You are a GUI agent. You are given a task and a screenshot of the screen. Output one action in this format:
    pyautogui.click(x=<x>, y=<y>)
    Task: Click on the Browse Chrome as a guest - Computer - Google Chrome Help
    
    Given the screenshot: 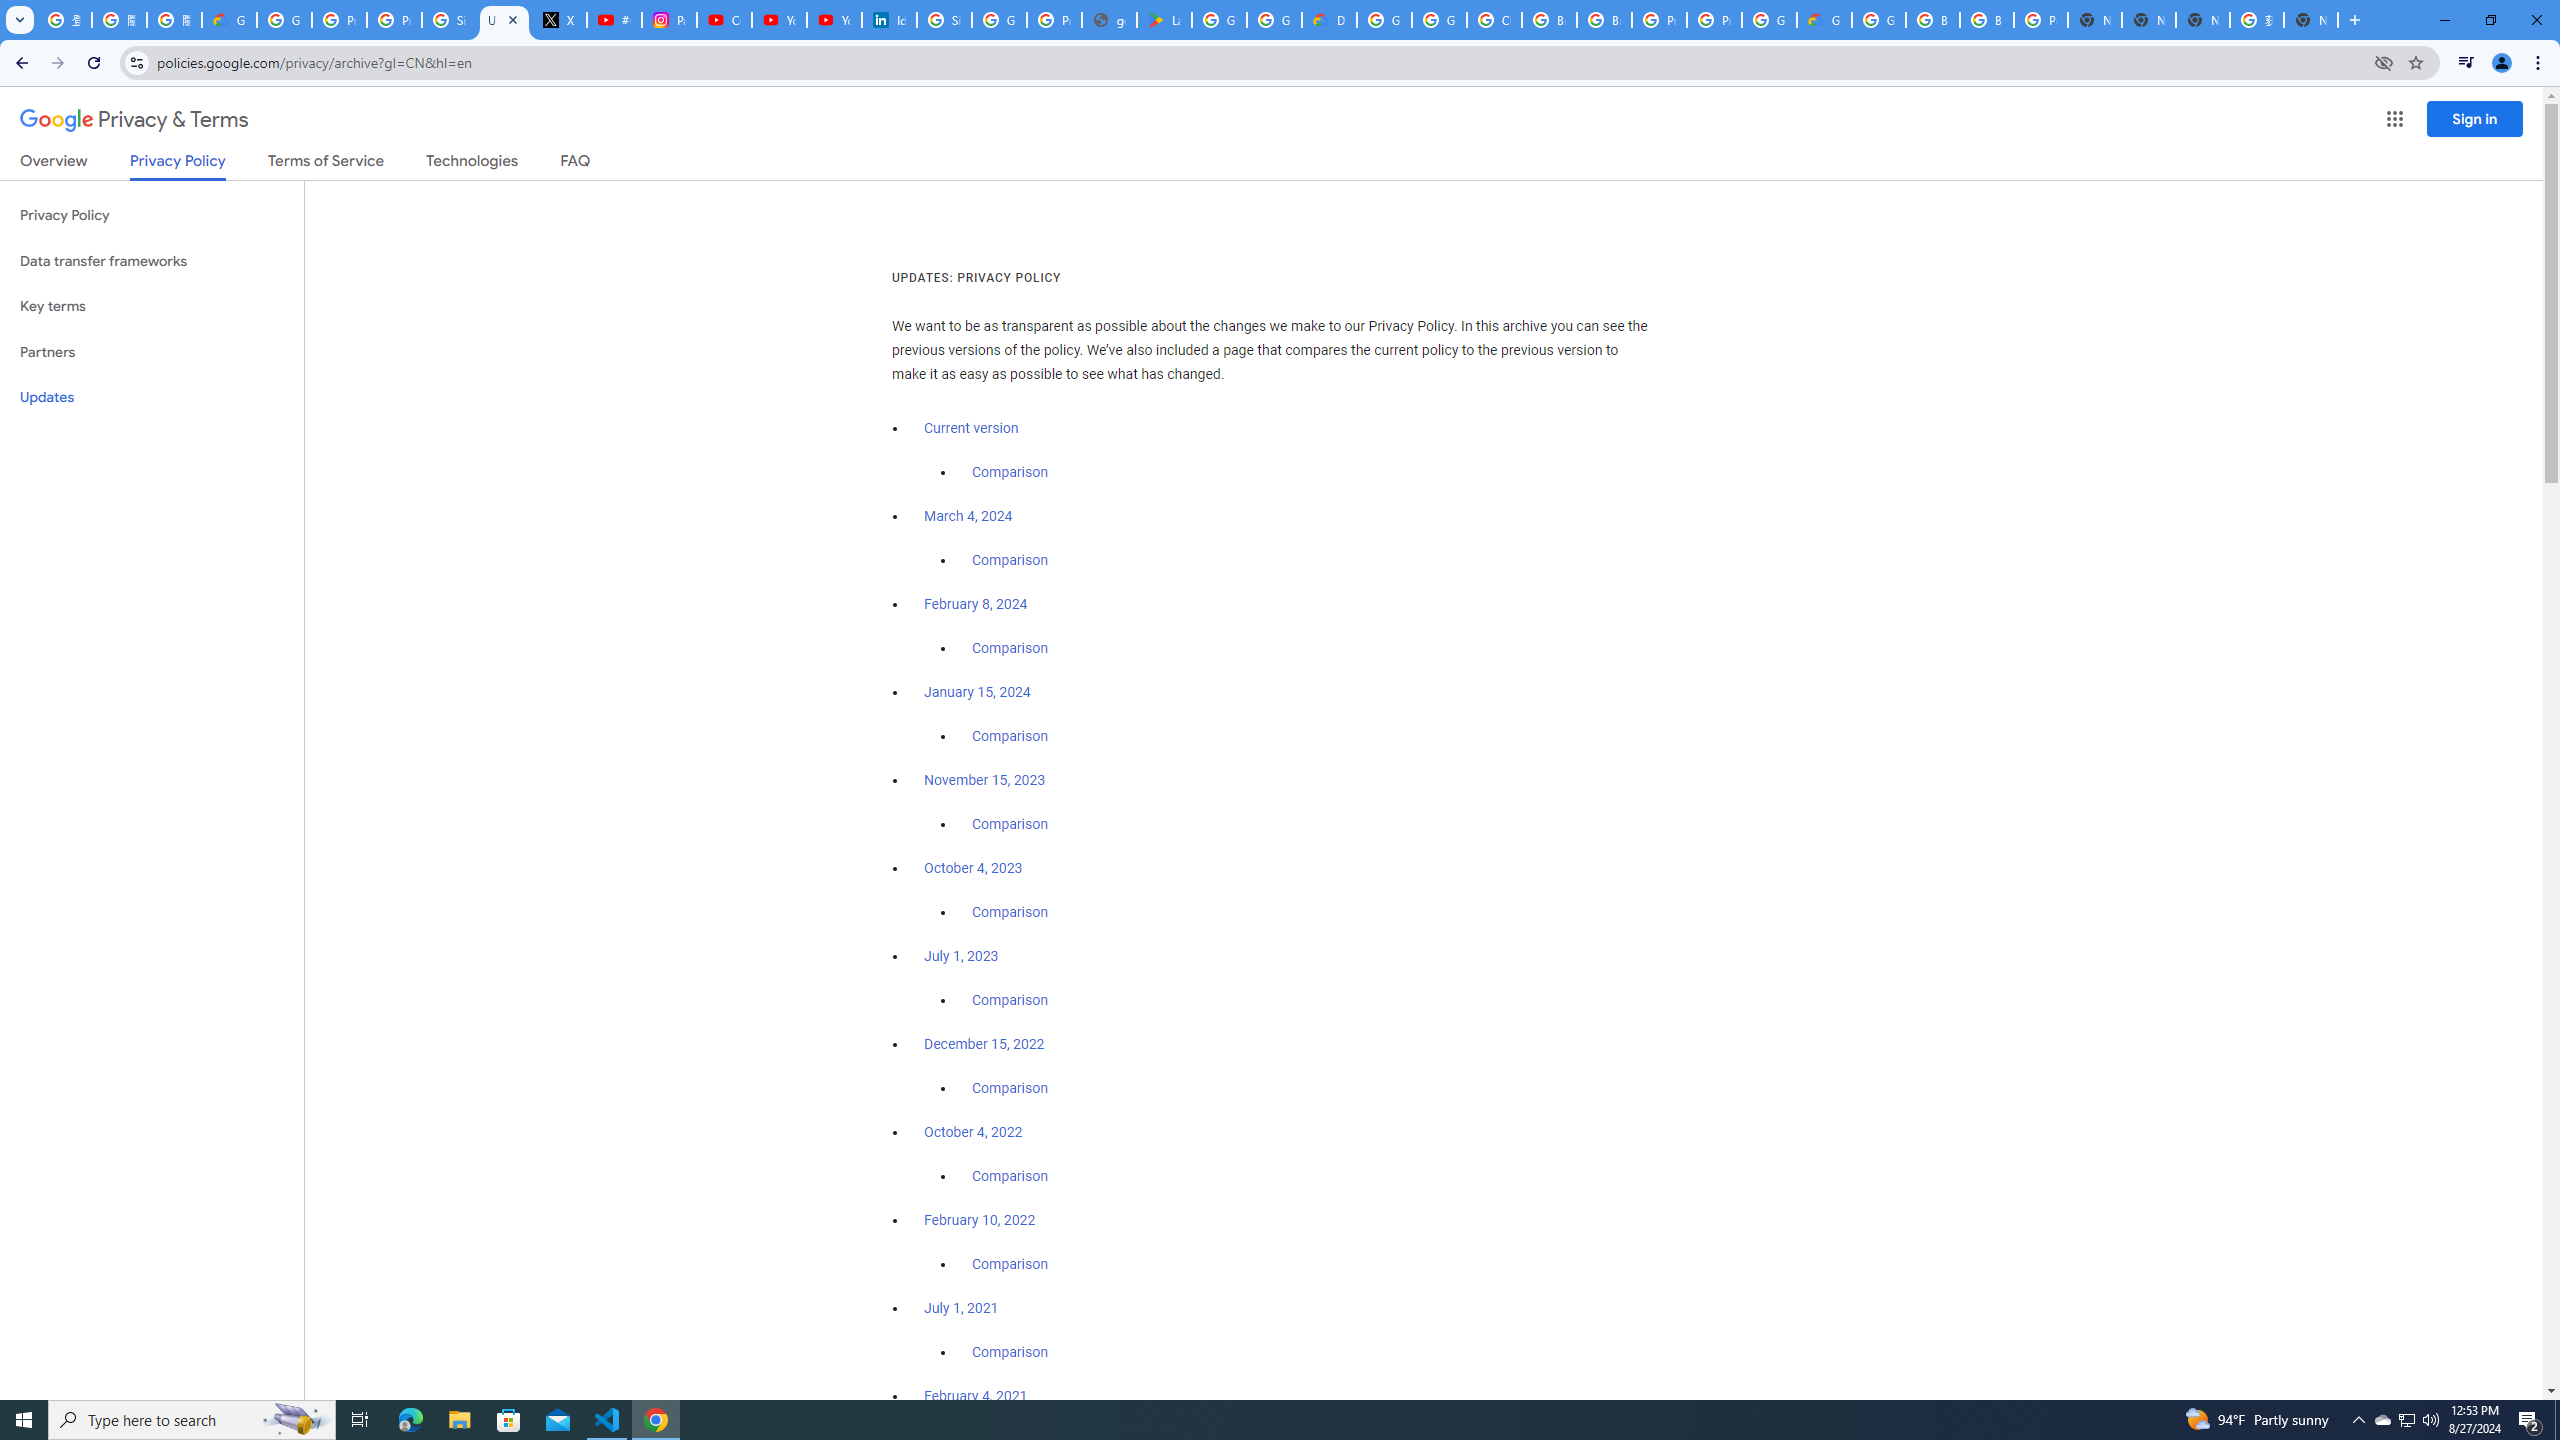 What is the action you would take?
    pyautogui.click(x=1932, y=20)
    